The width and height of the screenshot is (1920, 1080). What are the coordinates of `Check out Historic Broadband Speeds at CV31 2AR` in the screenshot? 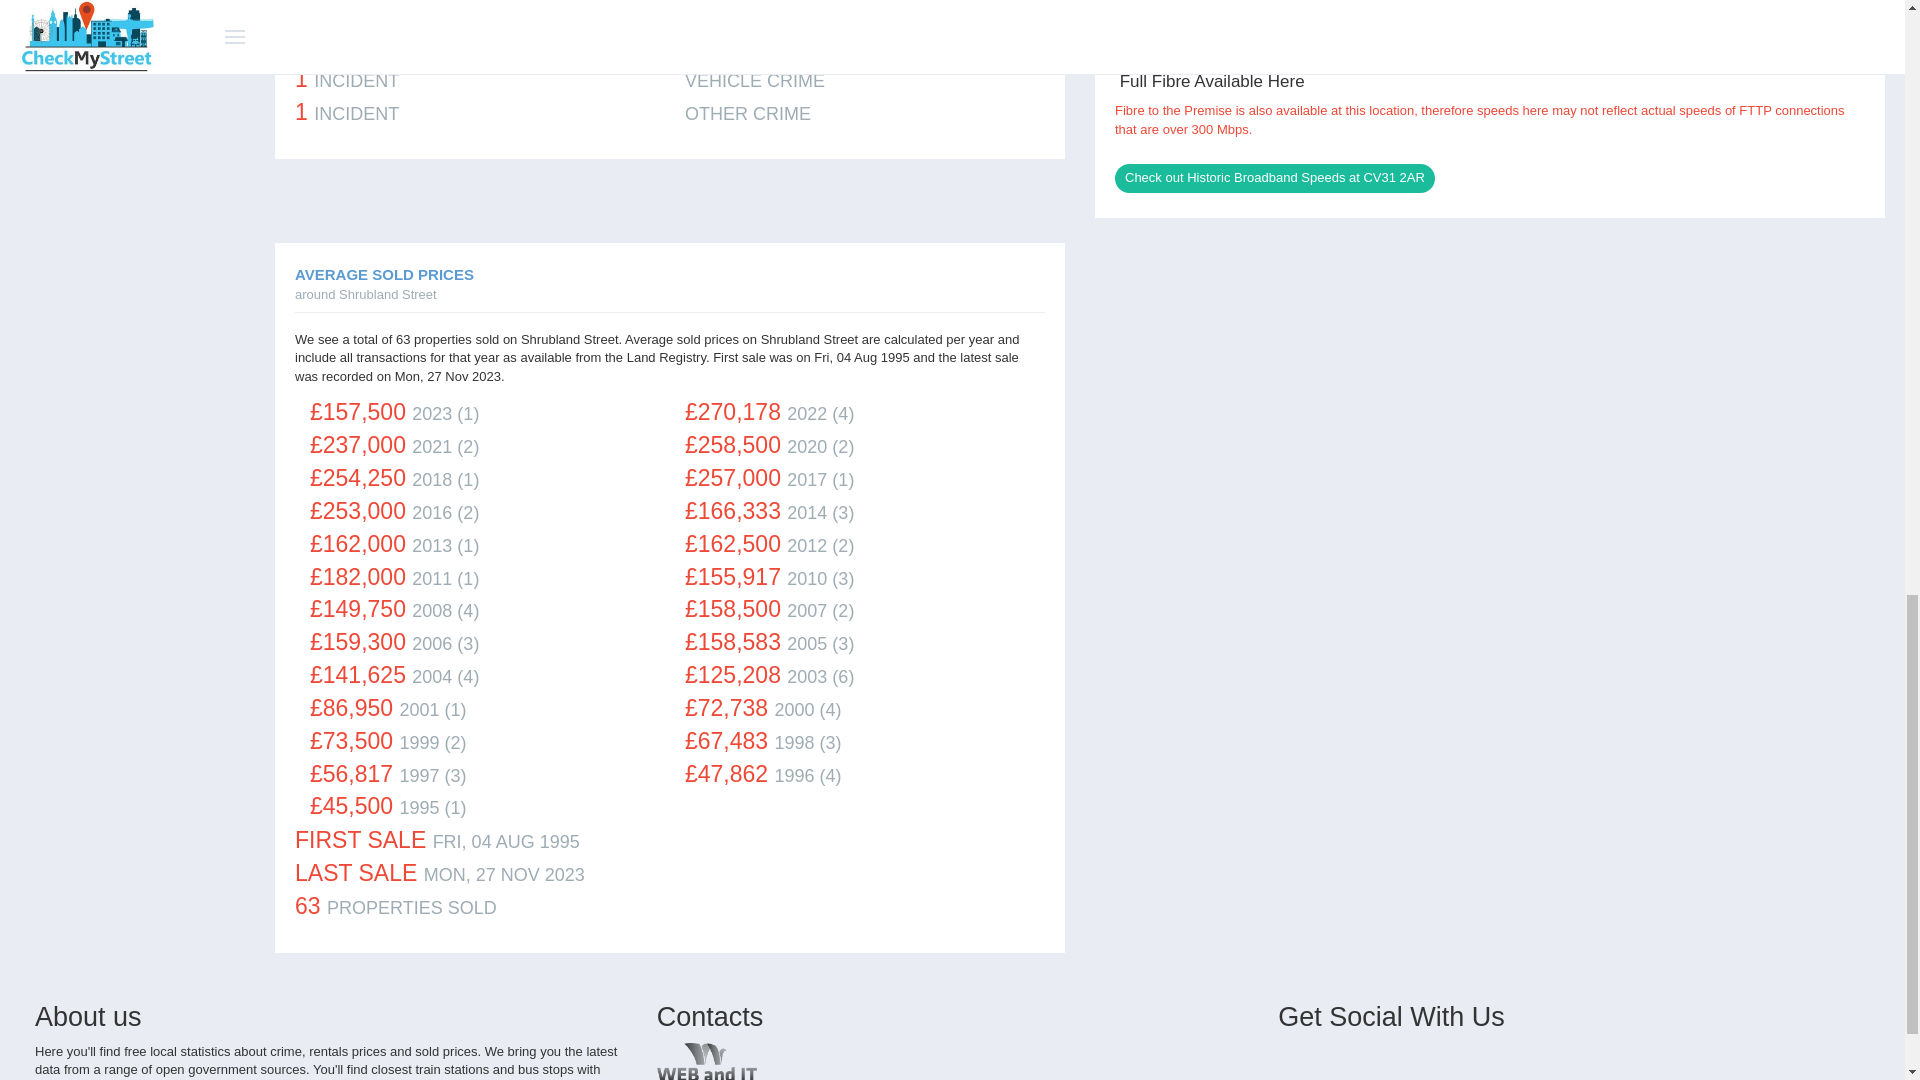 It's located at (1274, 178).